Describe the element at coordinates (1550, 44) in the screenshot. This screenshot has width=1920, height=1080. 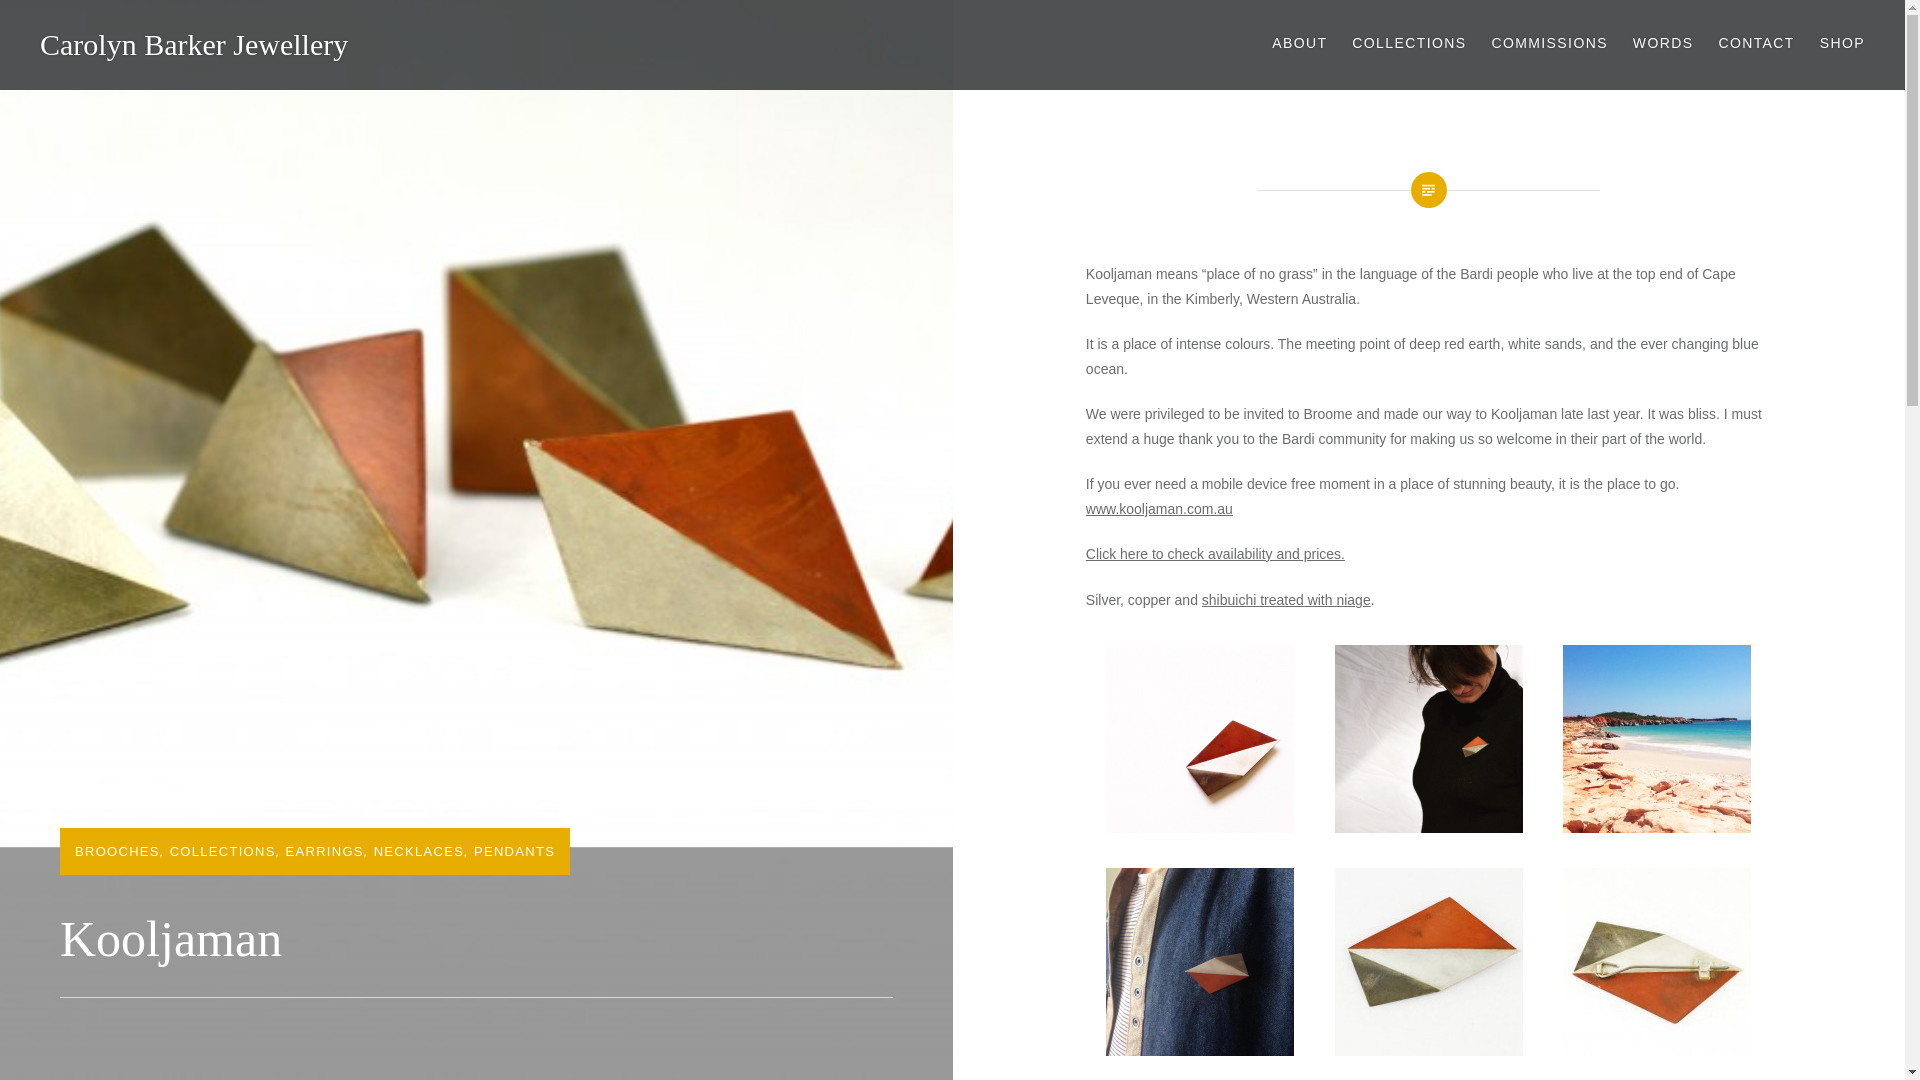
I see `COMMISSIONS` at that location.